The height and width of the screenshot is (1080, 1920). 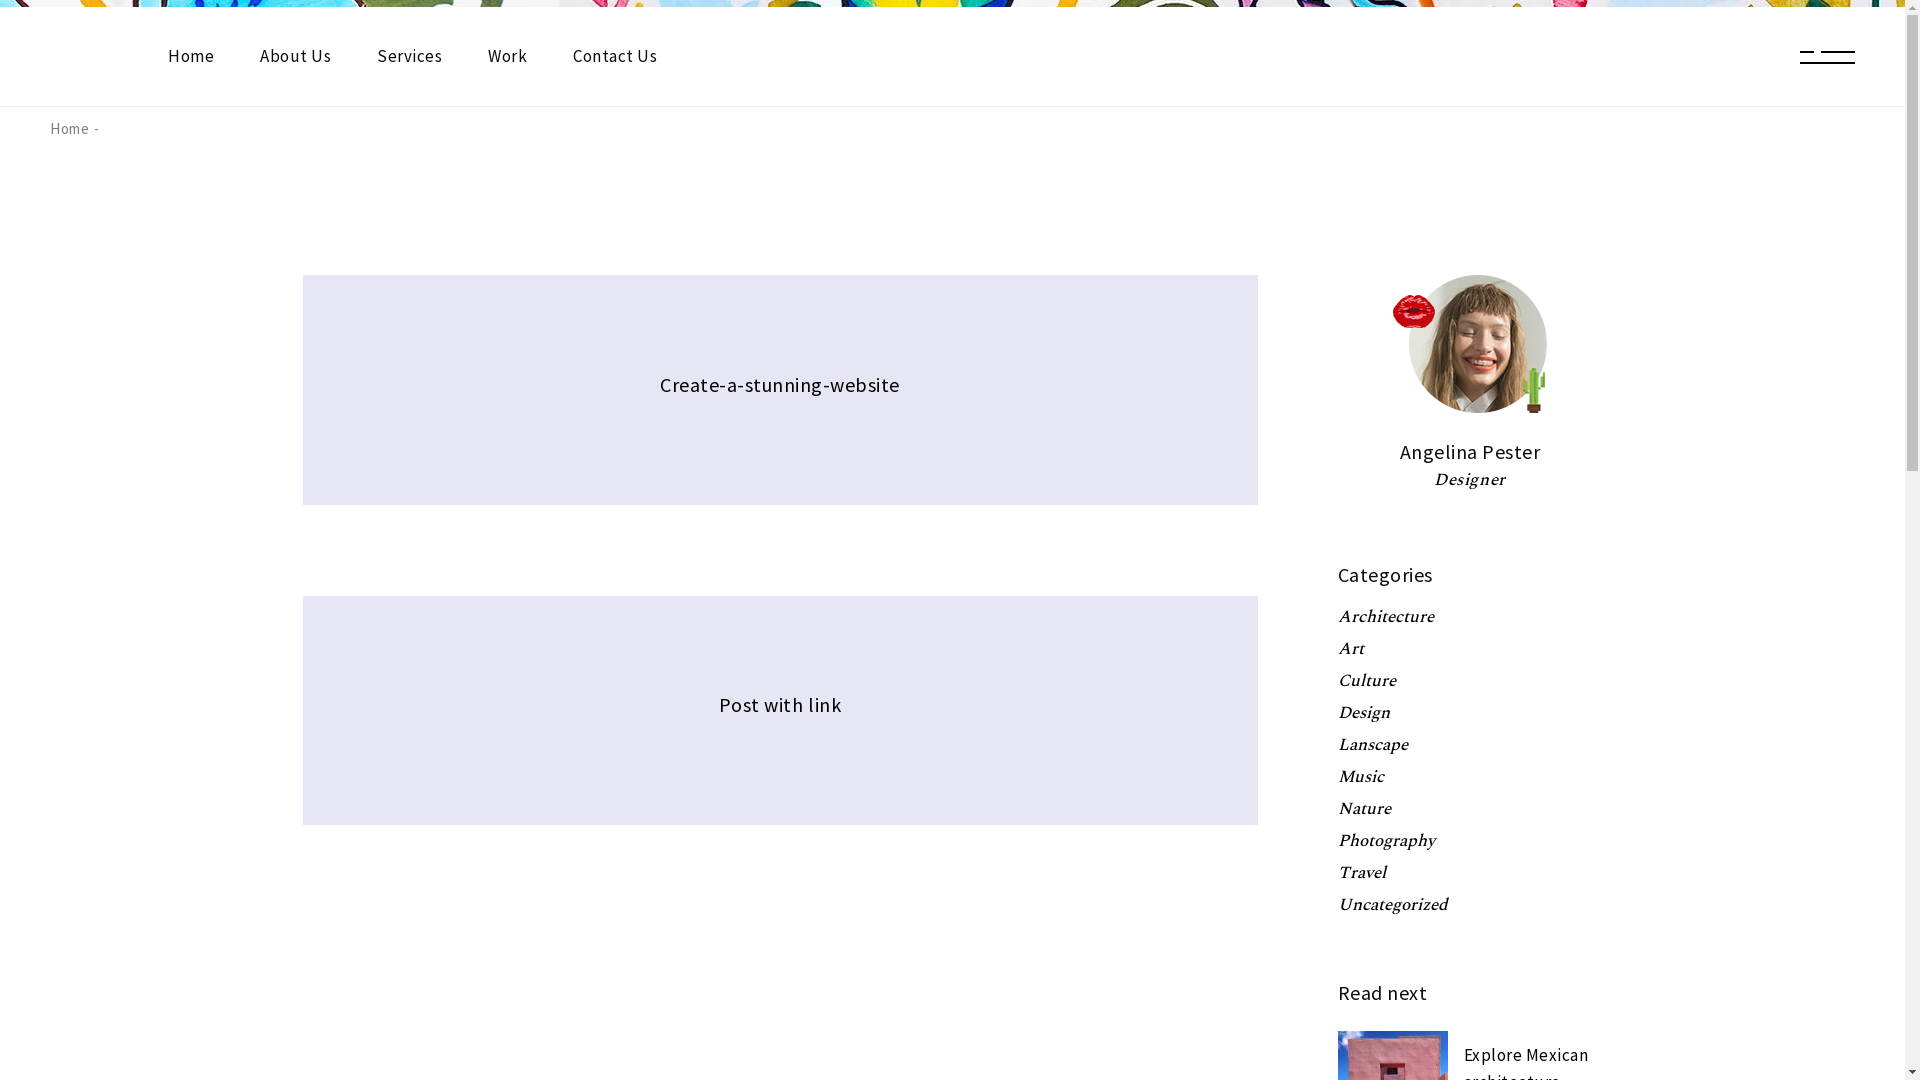 I want to click on Contact Us, so click(x=786, y=755).